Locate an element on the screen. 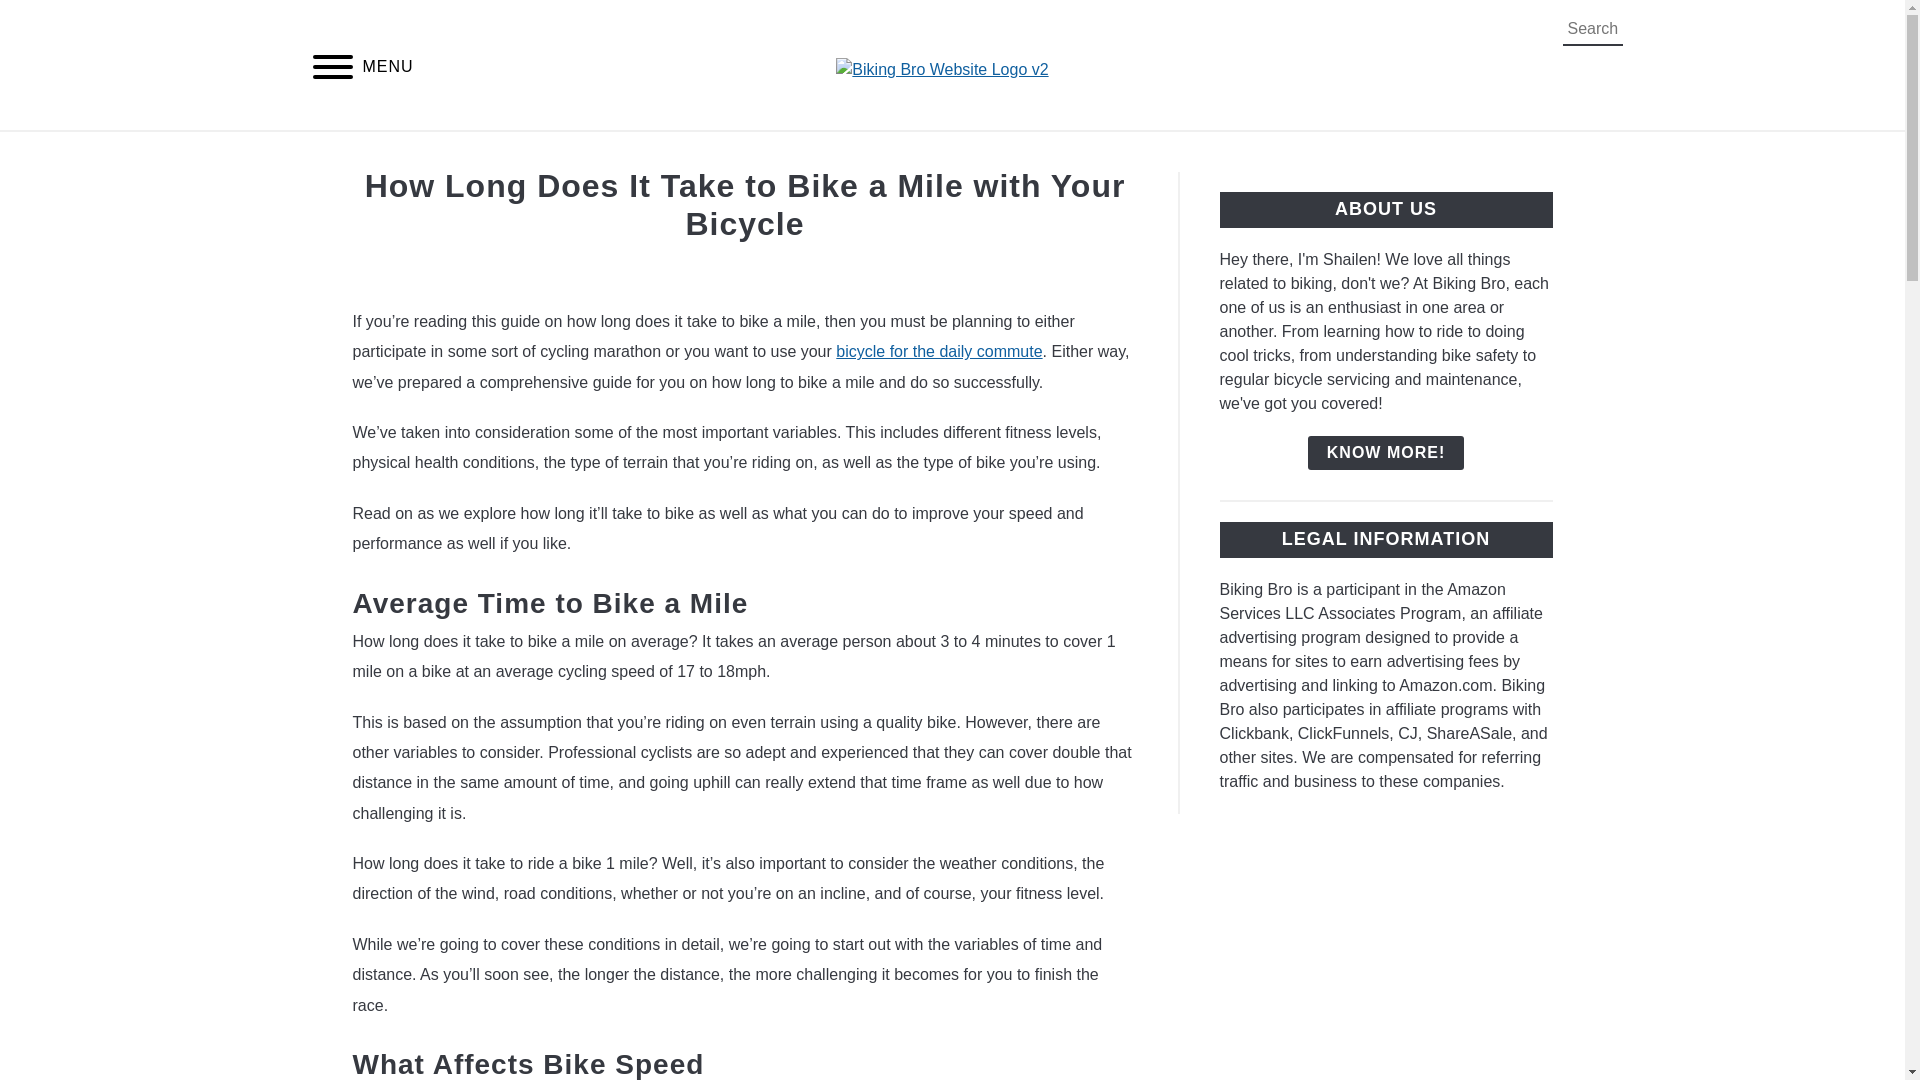 Image resolution: width=1920 pixels, height=1080 pixels. BLOG is located at coordinates (1008, 154).